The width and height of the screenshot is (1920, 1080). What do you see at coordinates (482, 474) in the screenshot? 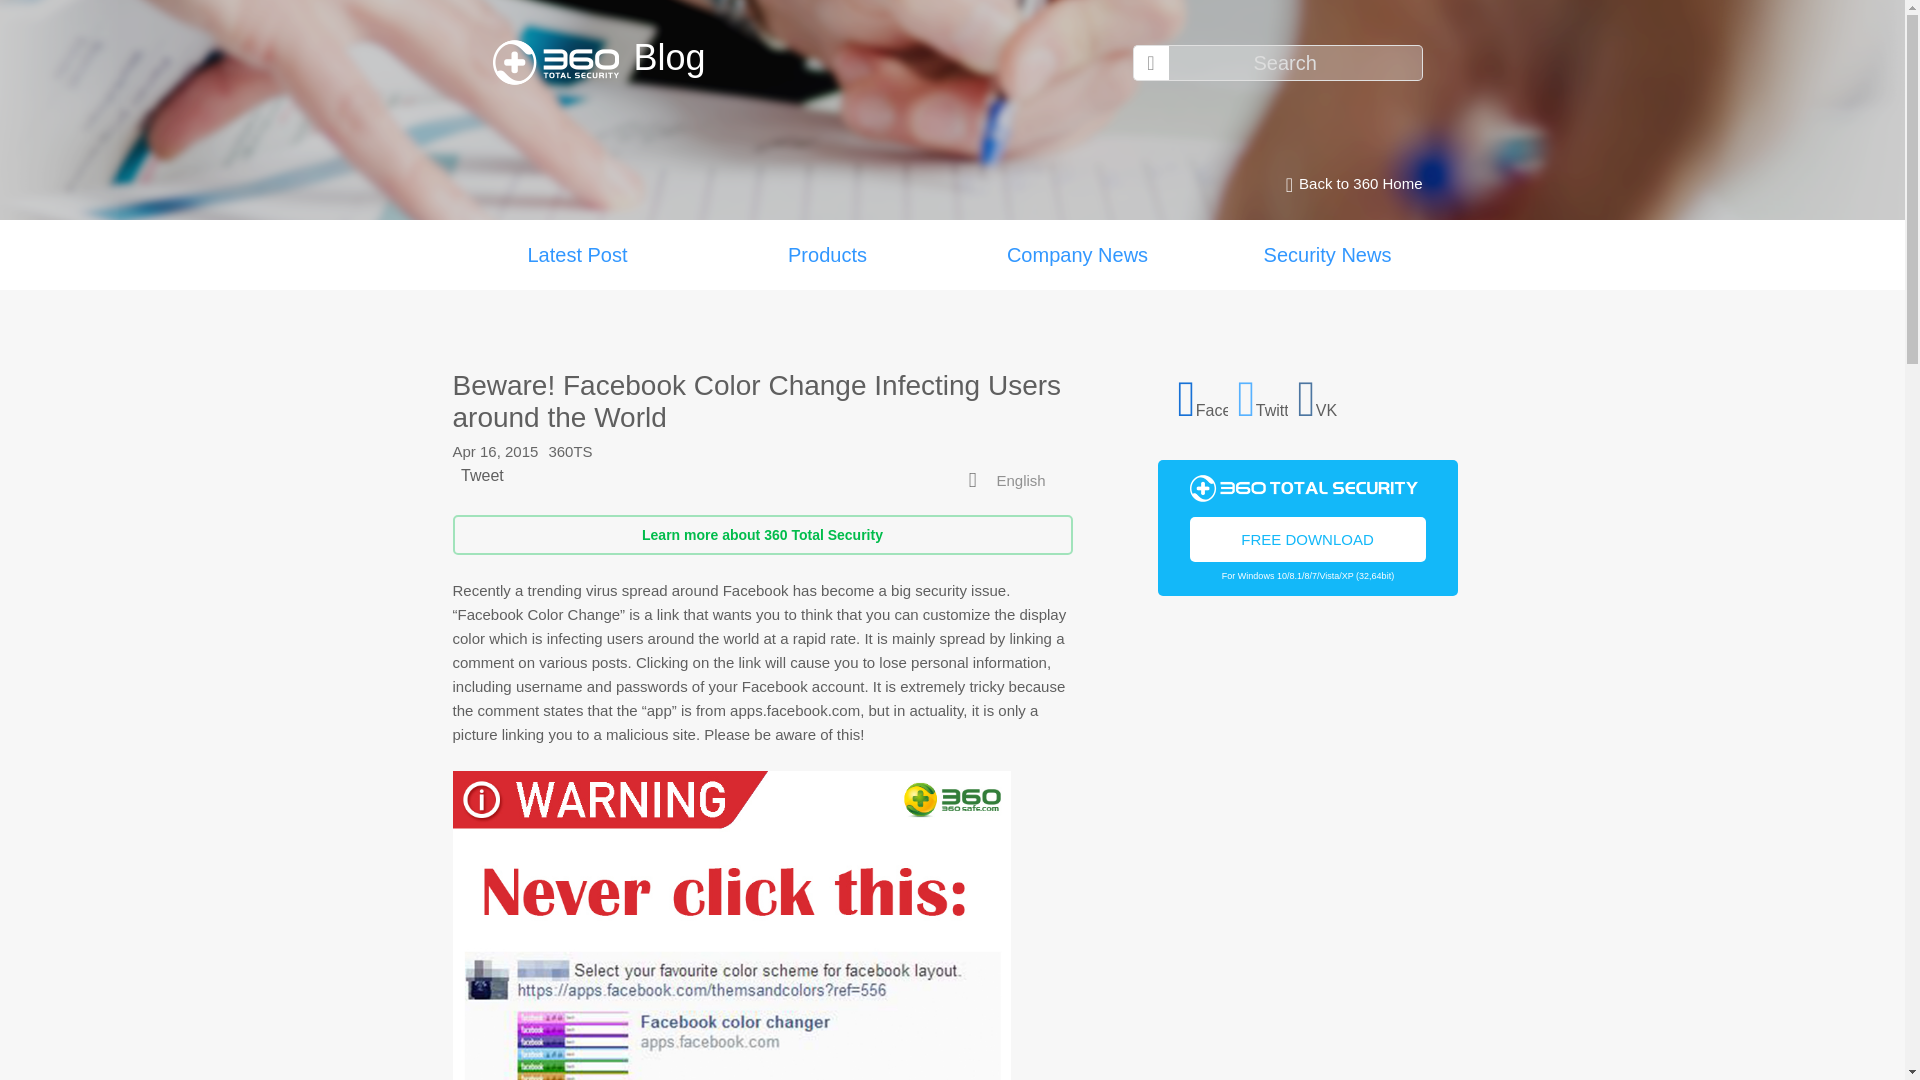
I see `Tweet` at bounding box center [482, 474].